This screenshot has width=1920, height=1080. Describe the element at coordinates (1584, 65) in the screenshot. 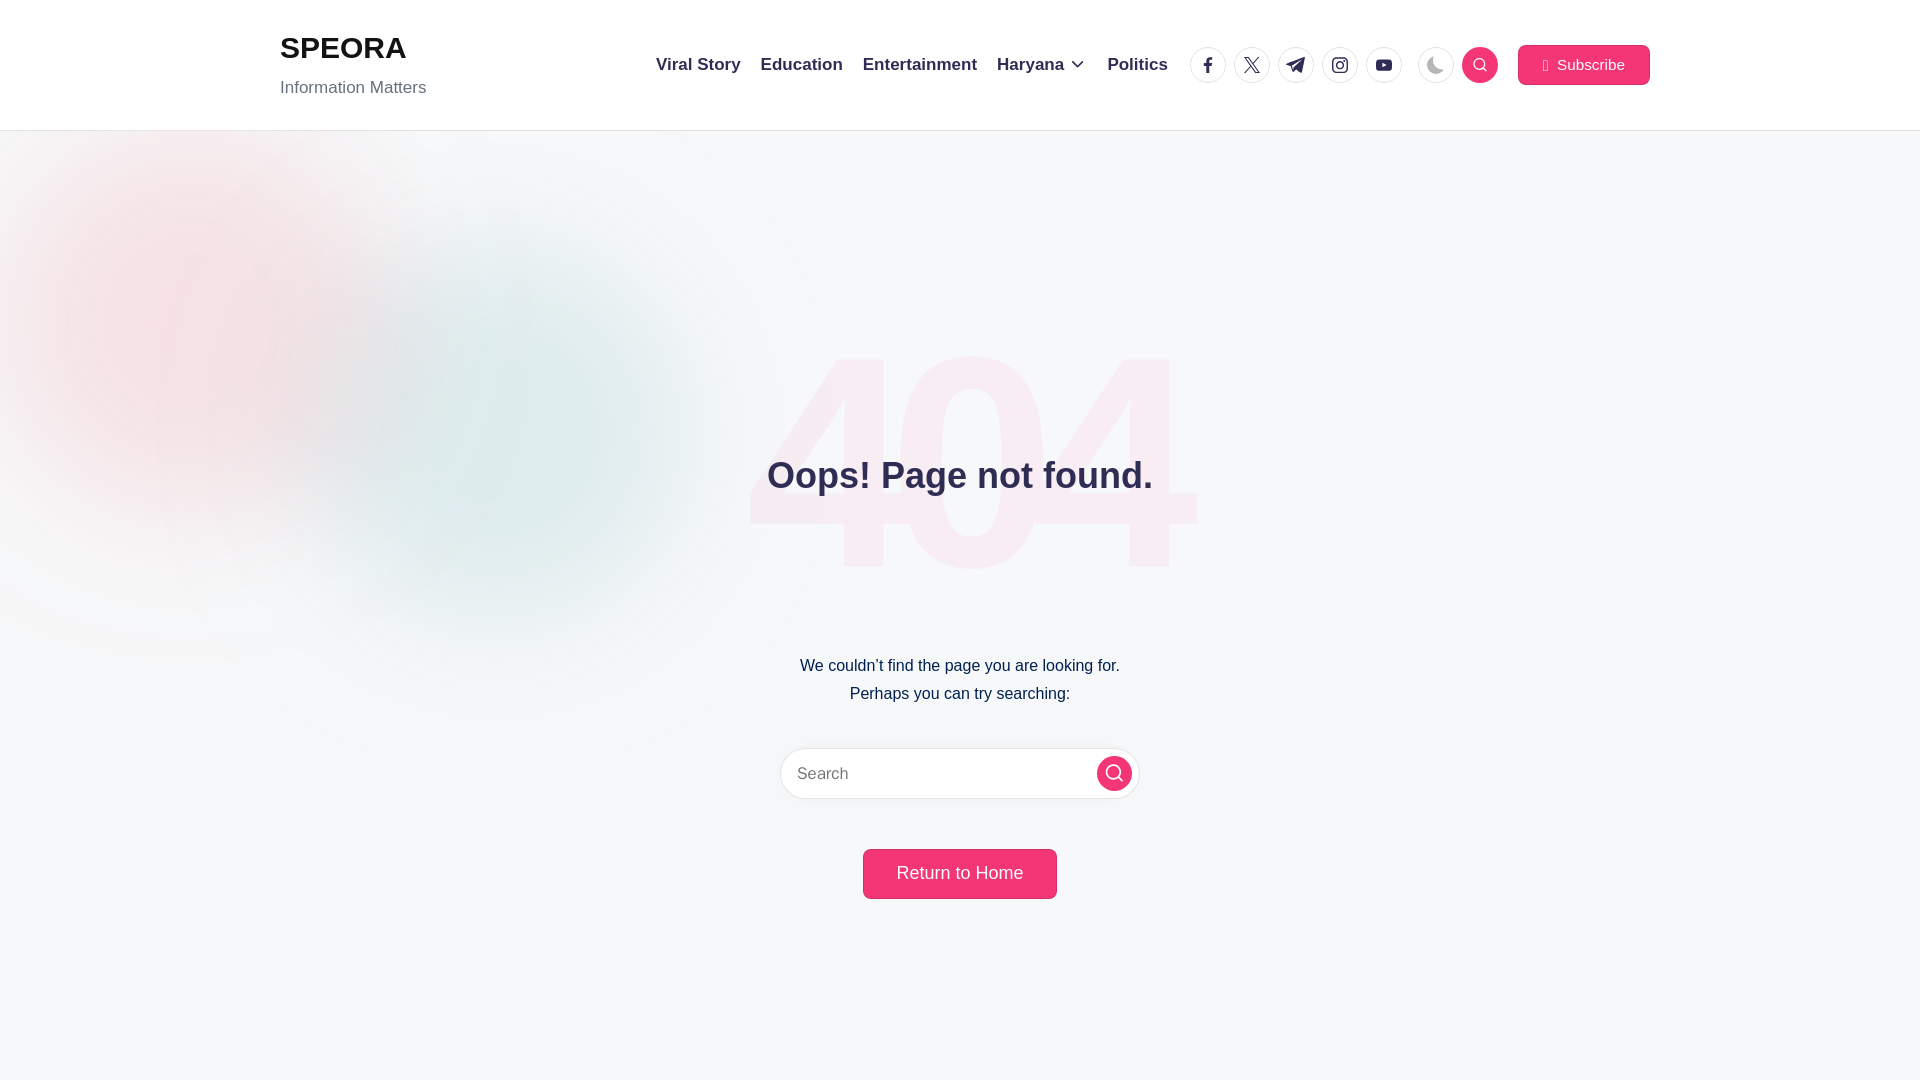

I see `Subscribe` at that location.